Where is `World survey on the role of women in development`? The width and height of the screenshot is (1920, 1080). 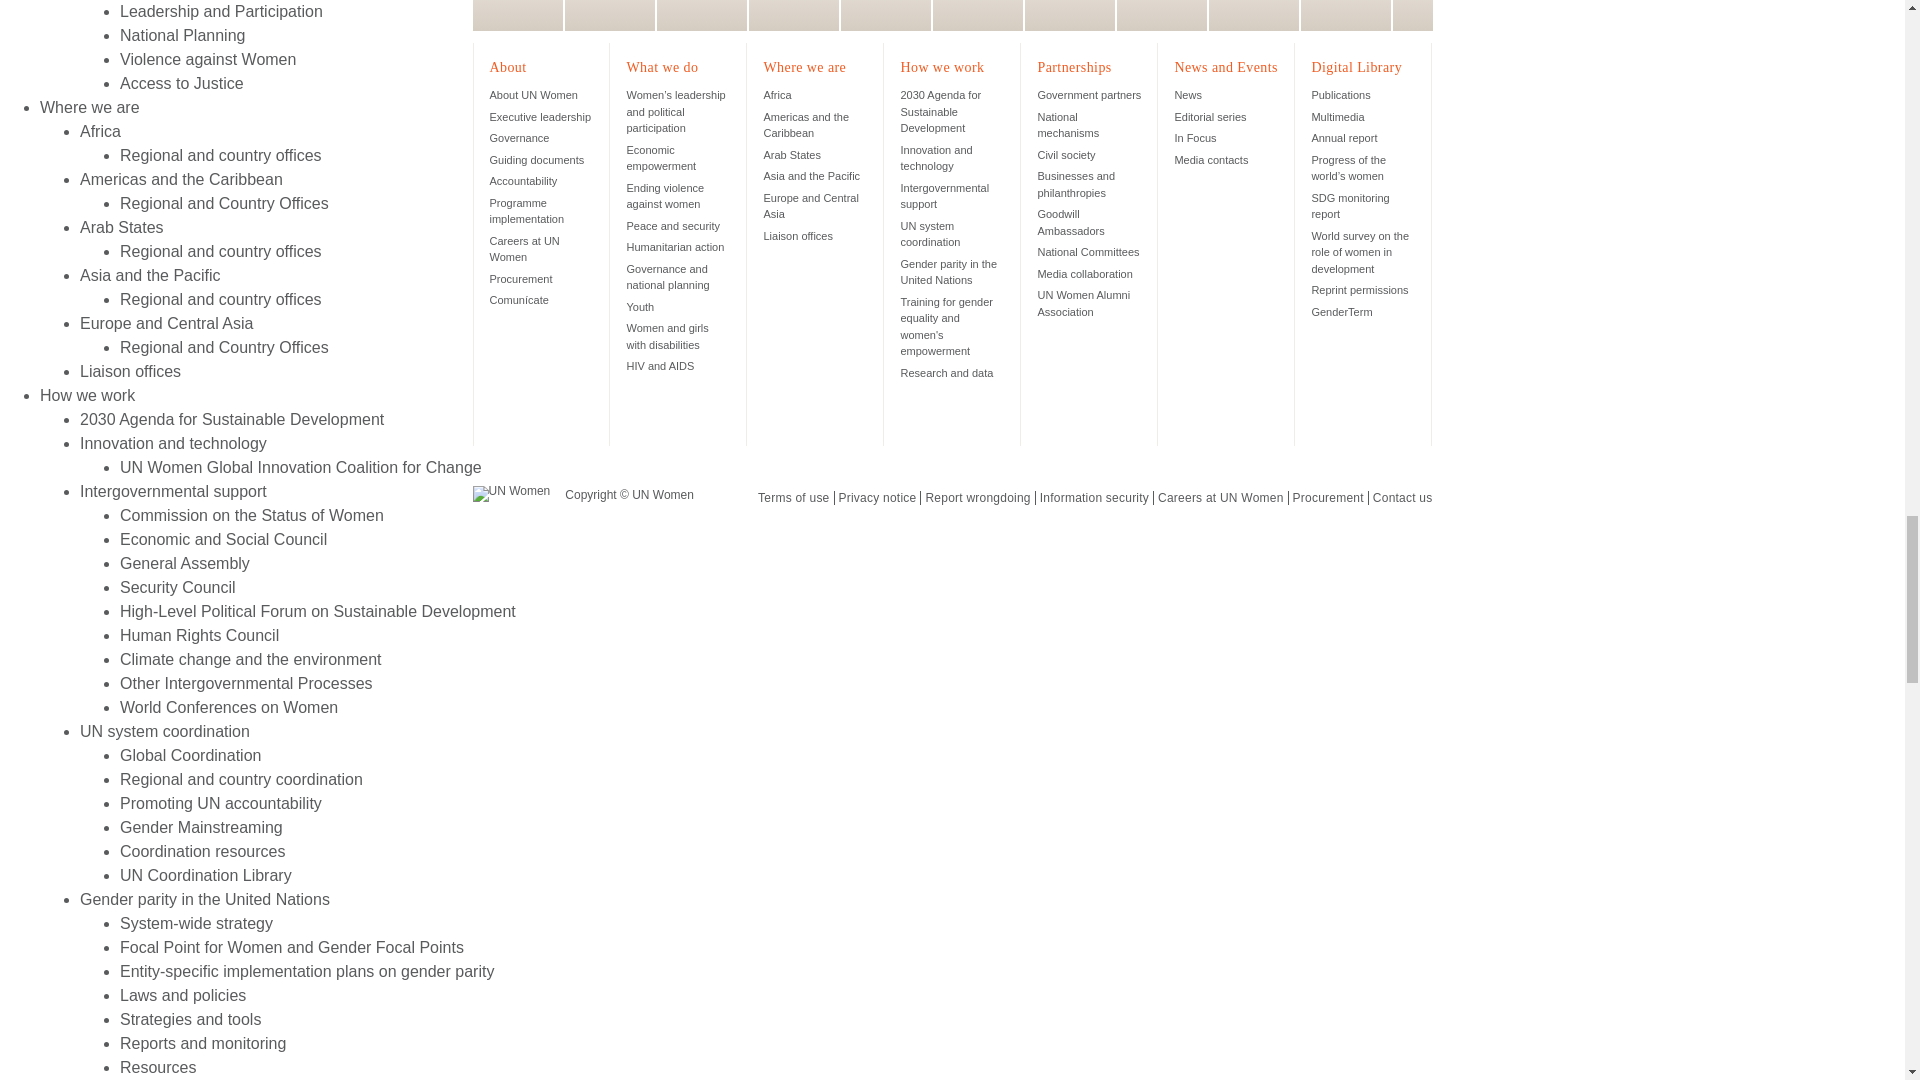 World survey on the role of women in development is located at coordinates (1360, 252).